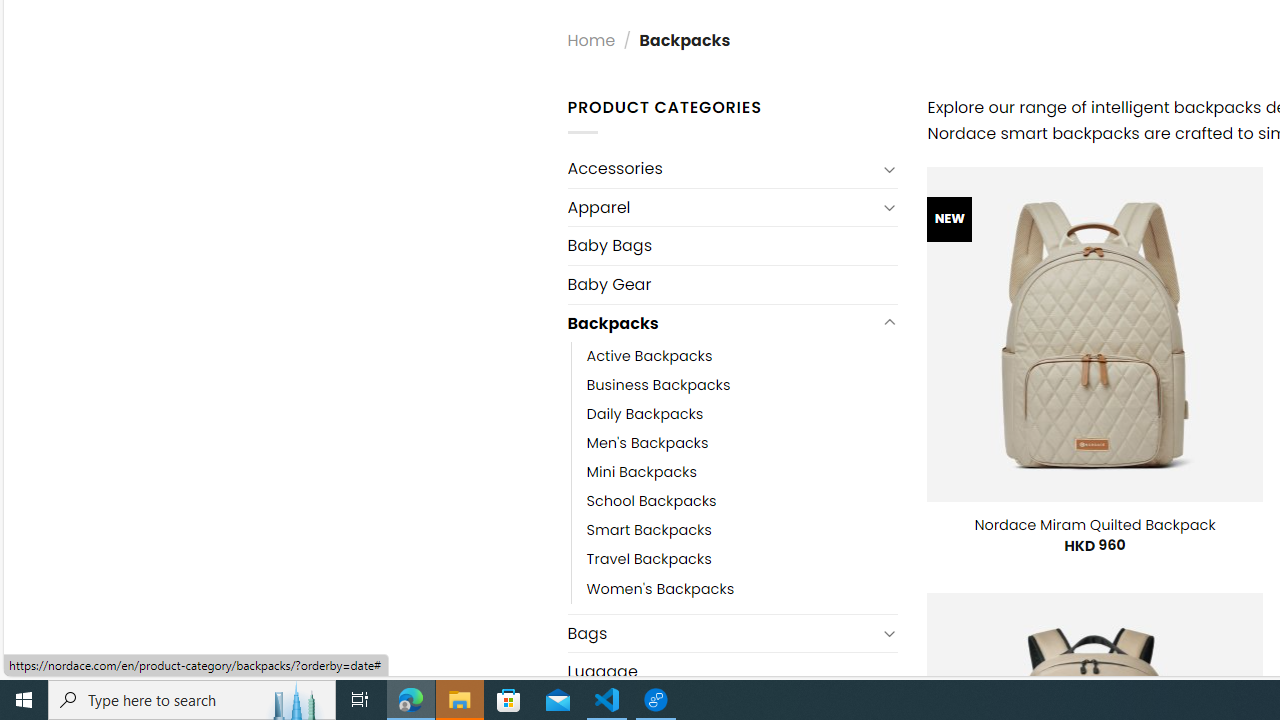  What do you see at coordinates (660, 588) in the screenshot?
I see `Women's Backpacks` at bounding box center [660, 588].